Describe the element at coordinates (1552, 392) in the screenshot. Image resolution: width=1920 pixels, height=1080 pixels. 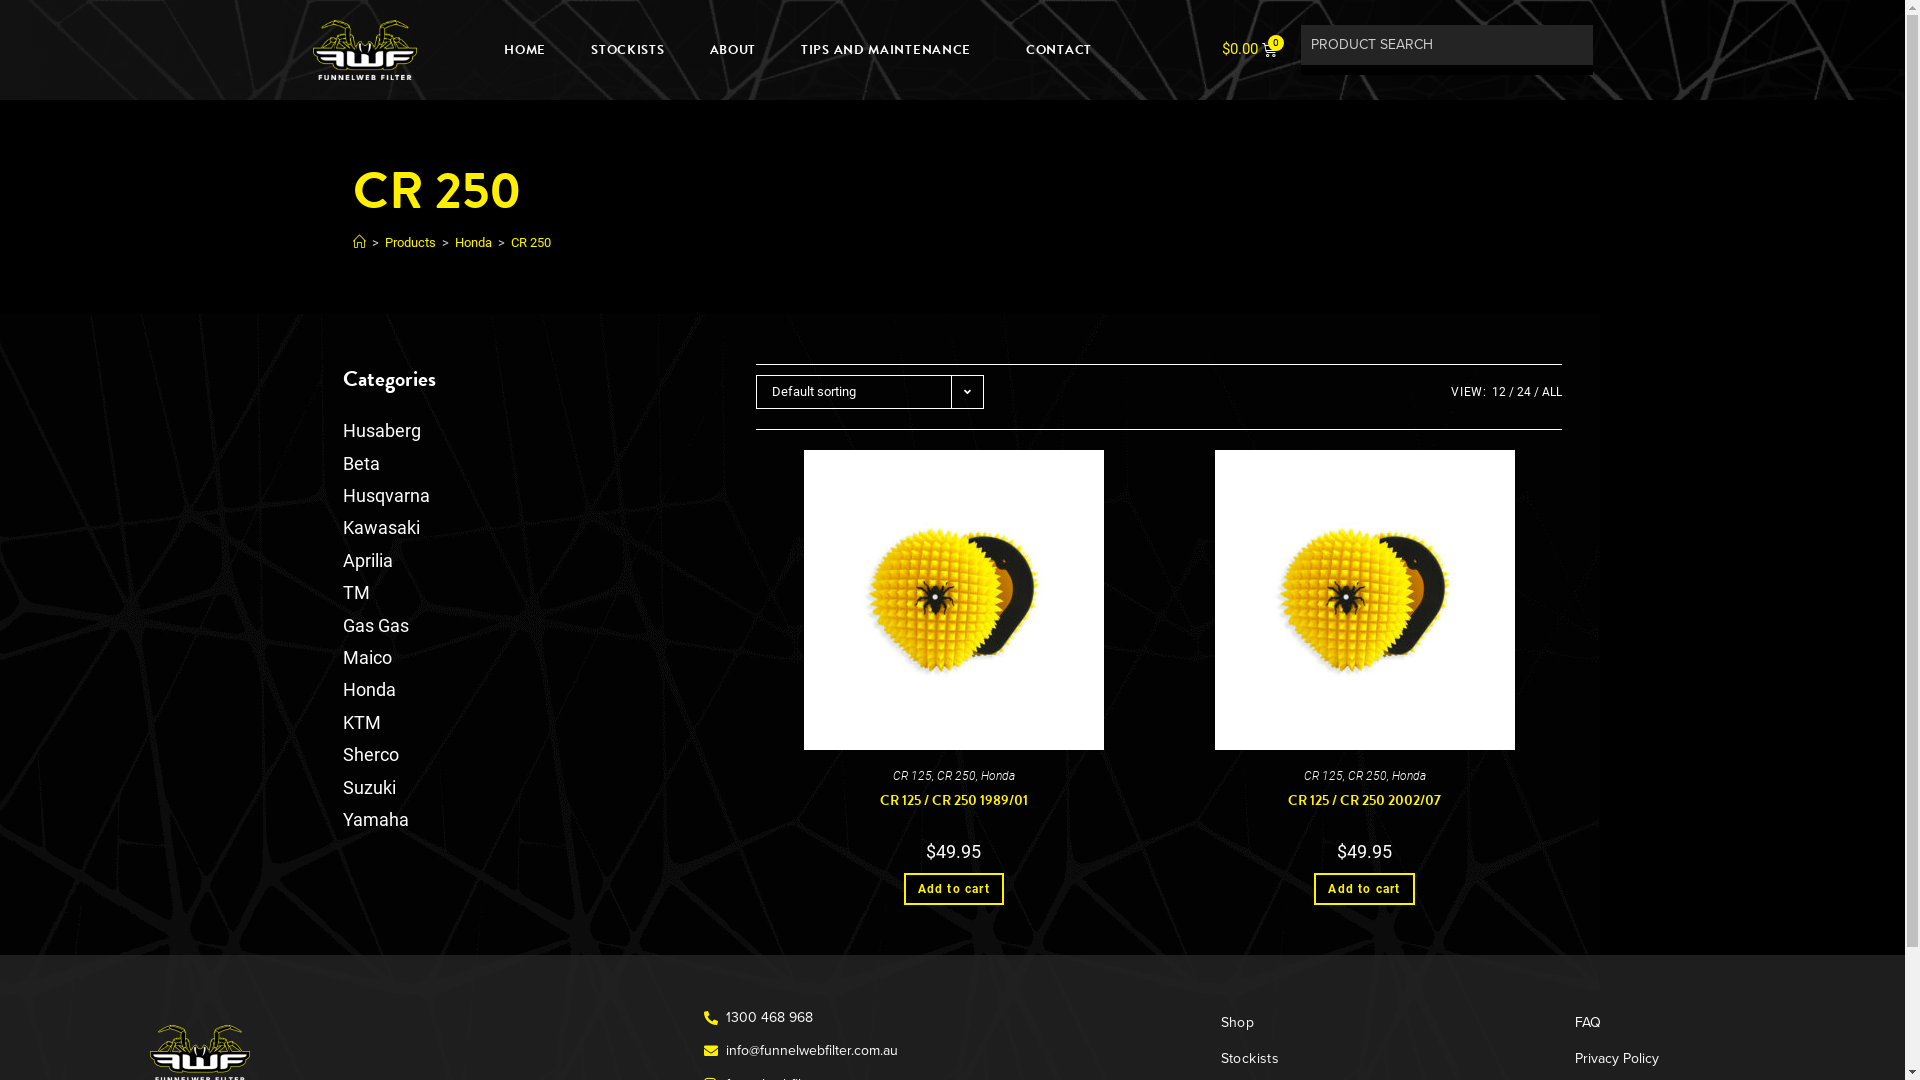
I see `ALL` at that location.